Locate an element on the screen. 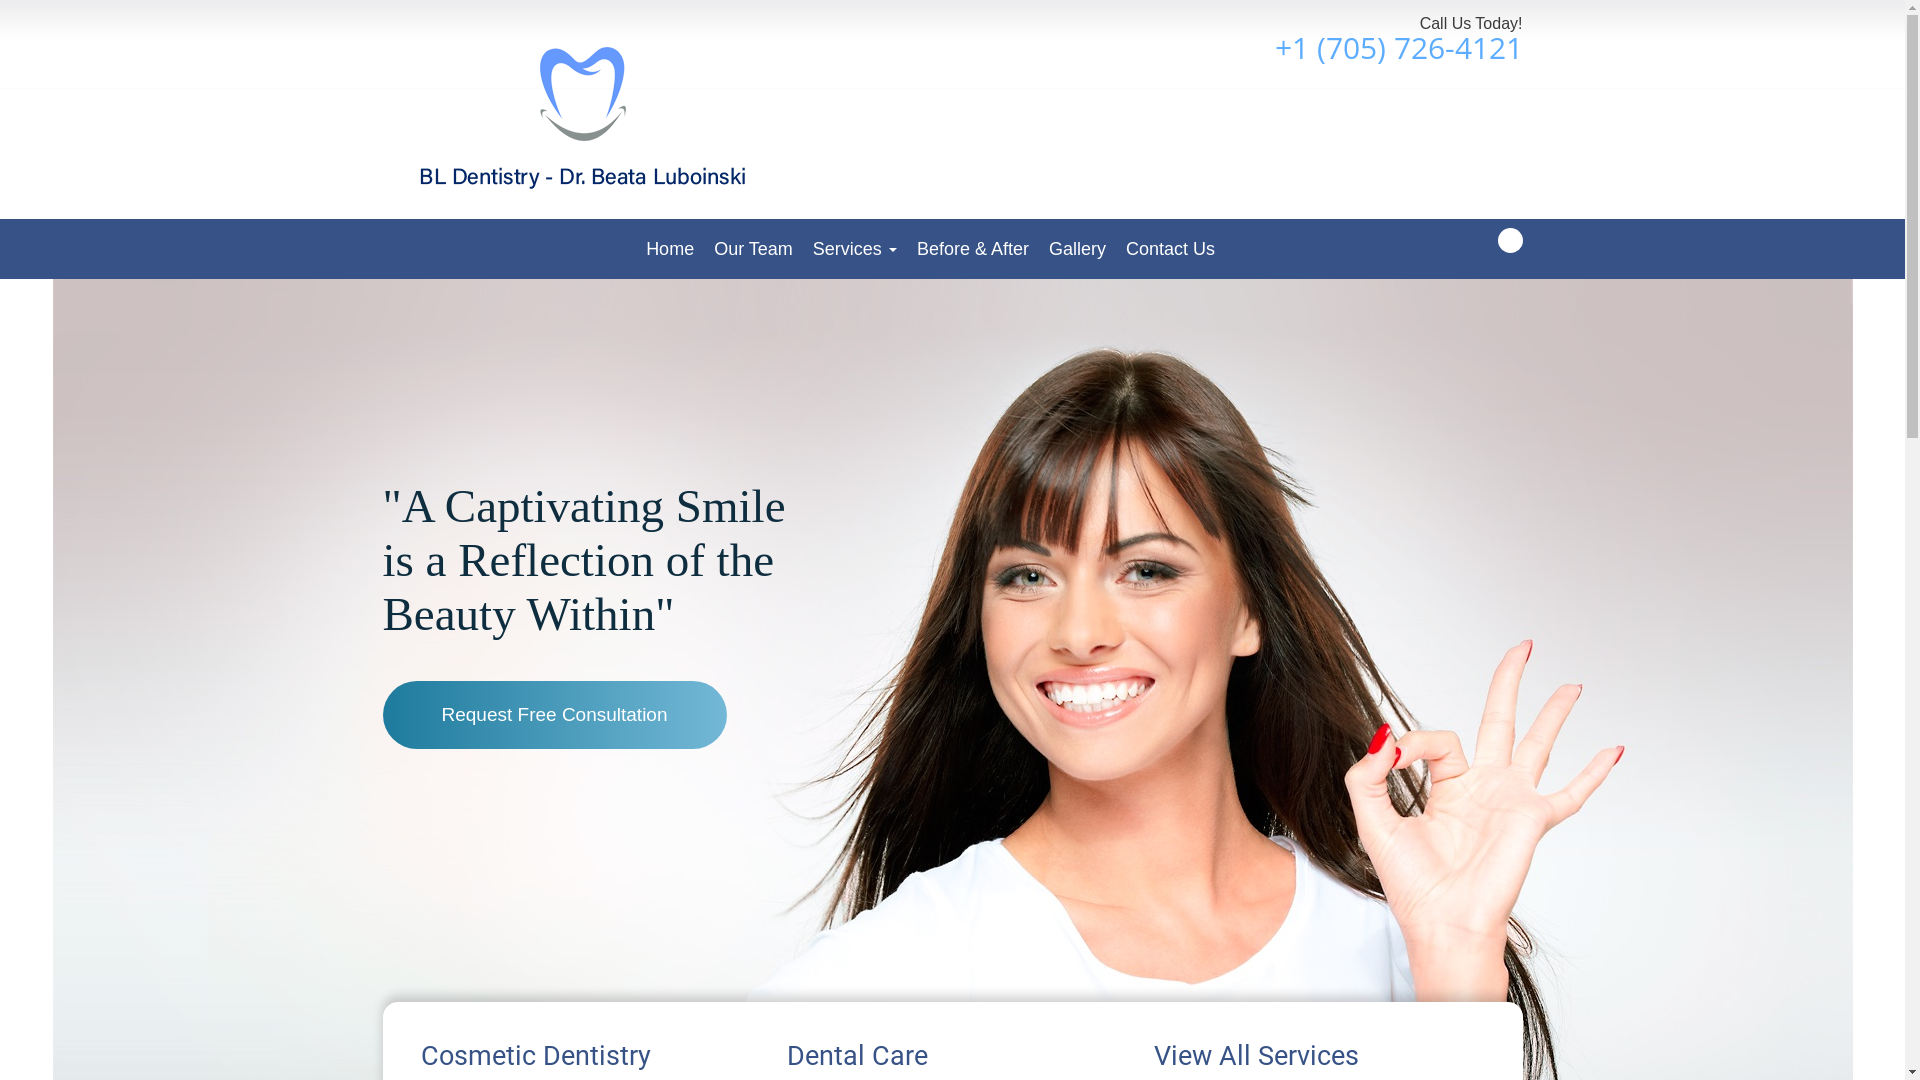 This screenshot has width=1920, height=1080. Contact Us is located at coordinates (1170, 249).